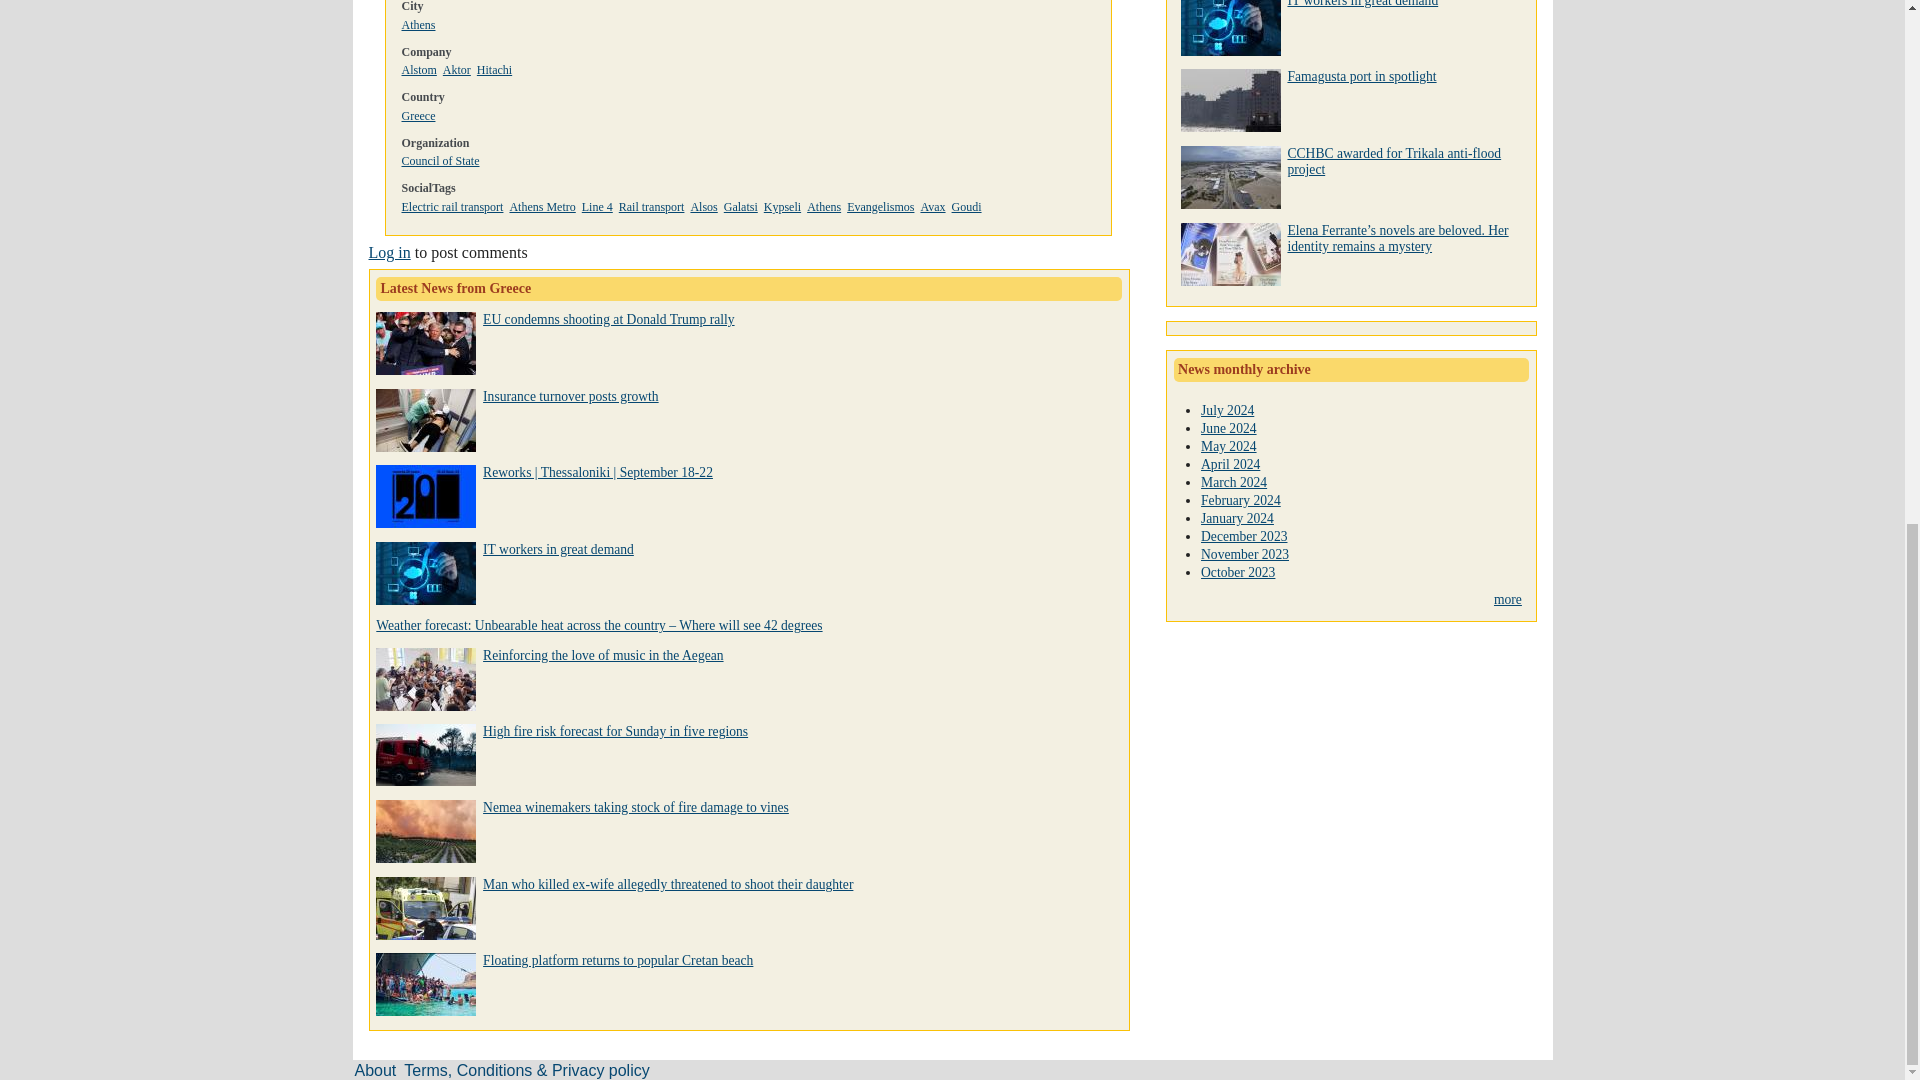 The height and width of the screenshot is (1080, 1920). Describe the element at coordinates (452, 206) in the screenshot. I see `Electric rail transport` at that location.